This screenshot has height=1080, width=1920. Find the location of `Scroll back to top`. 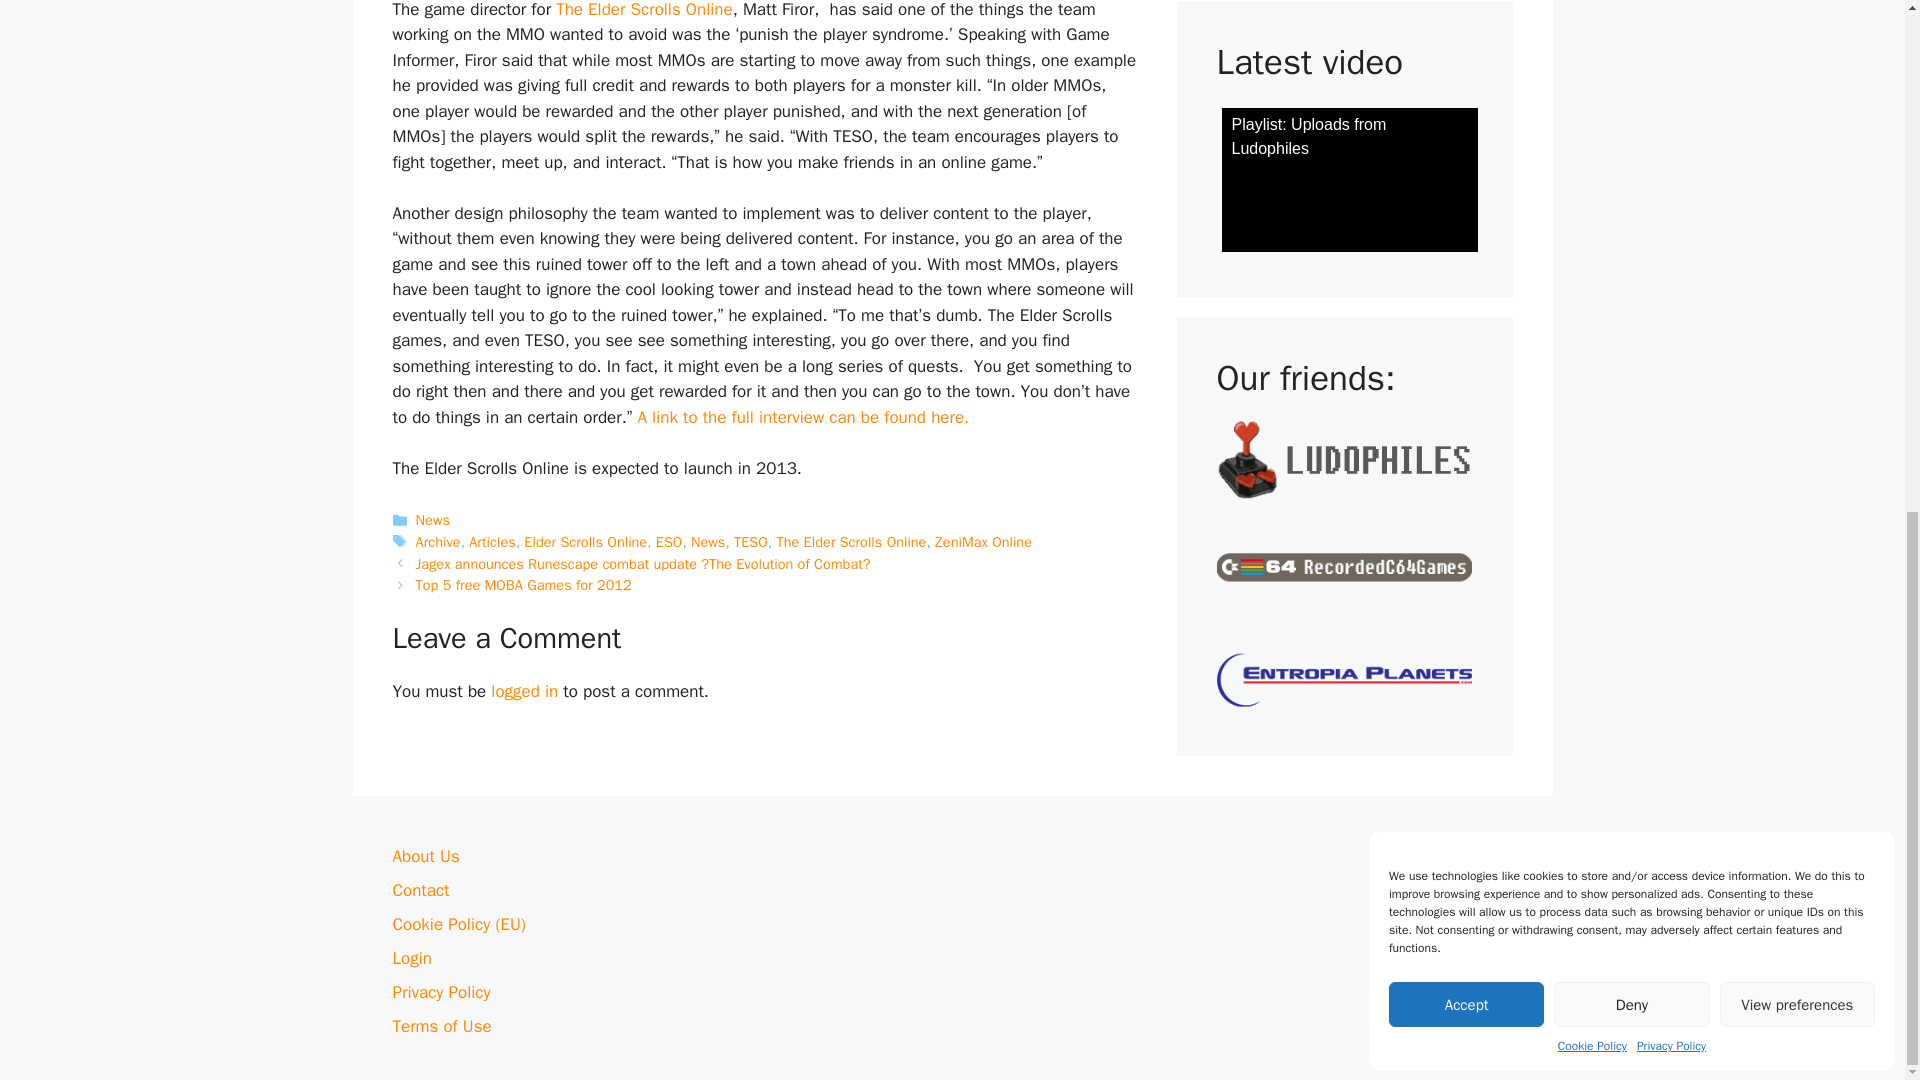

Scroll back to top is located at coordinates (1855, 1058).